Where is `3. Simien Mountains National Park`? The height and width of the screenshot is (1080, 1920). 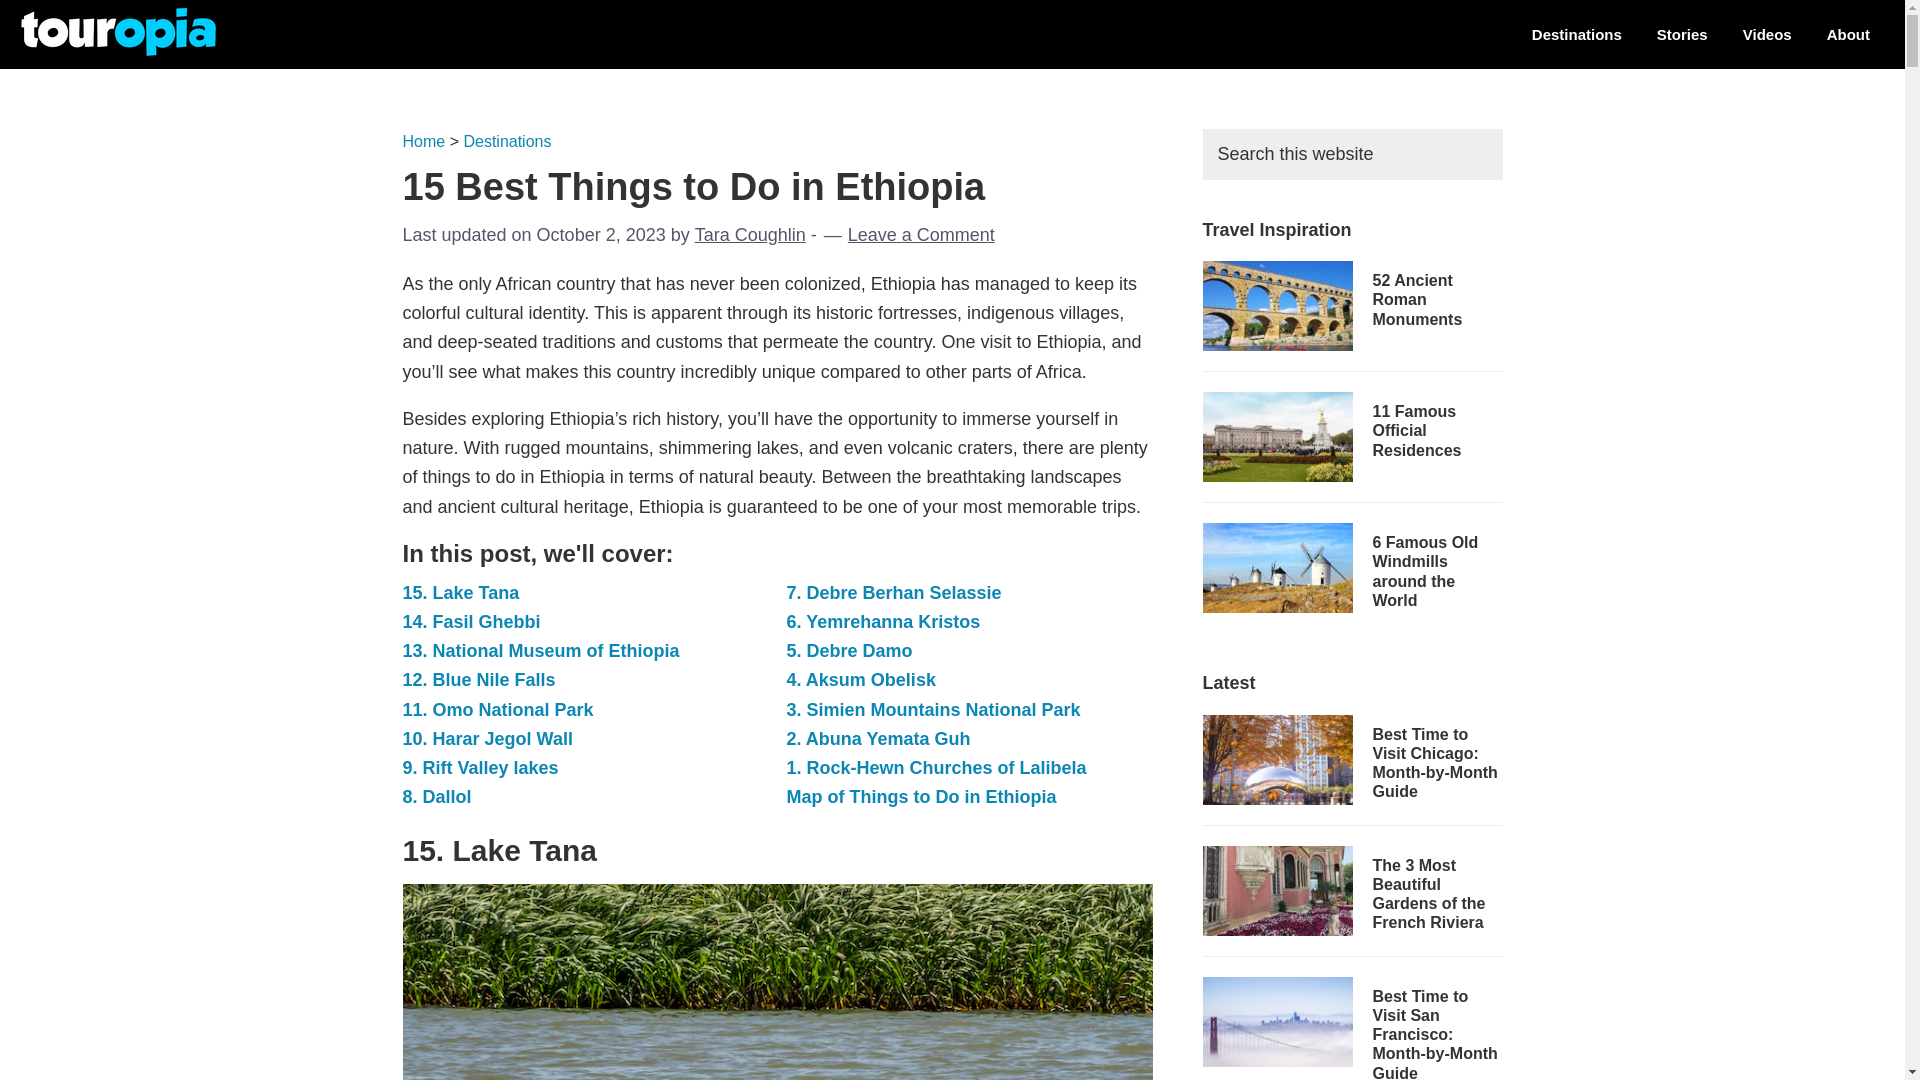 3. Simien Mountains National Park is located at coordinates (932, 710).